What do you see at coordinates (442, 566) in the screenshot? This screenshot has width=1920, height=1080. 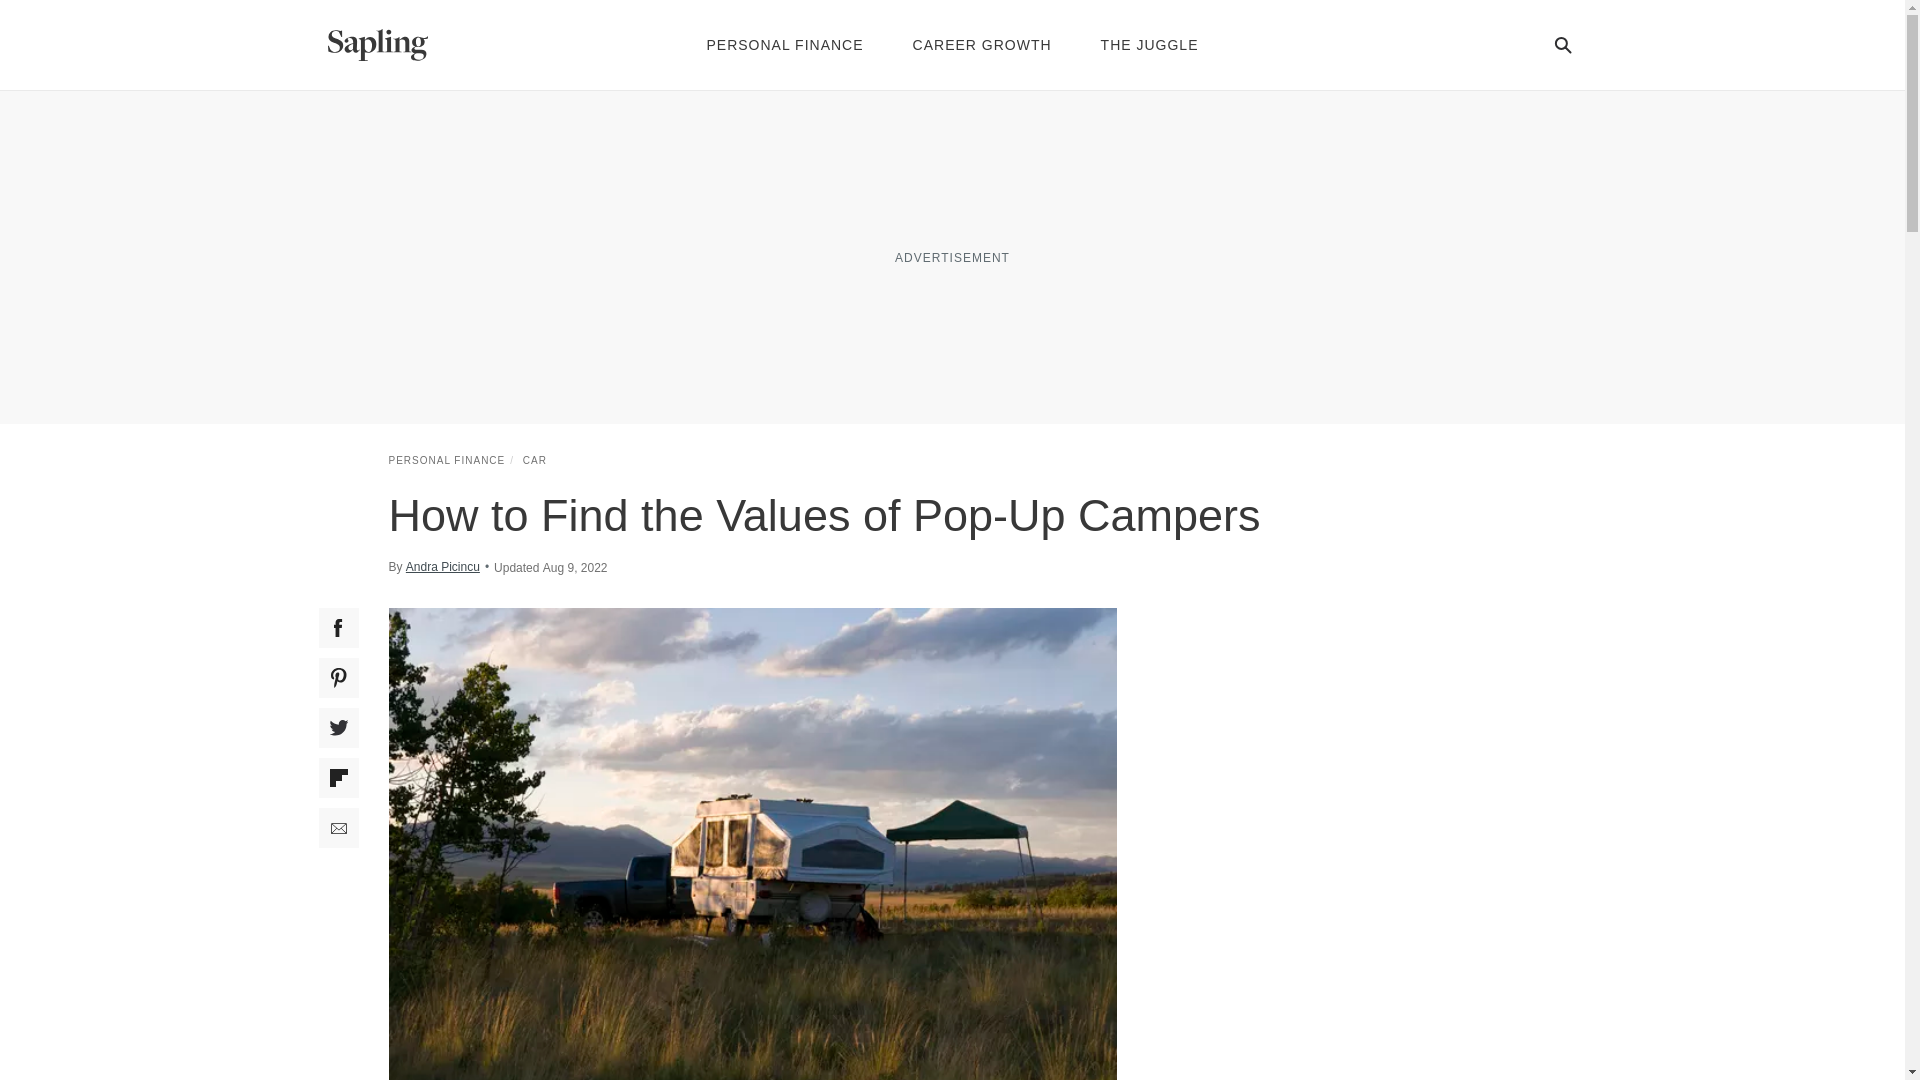 I see `Andra Picincu` at bounding box center [442, 566].